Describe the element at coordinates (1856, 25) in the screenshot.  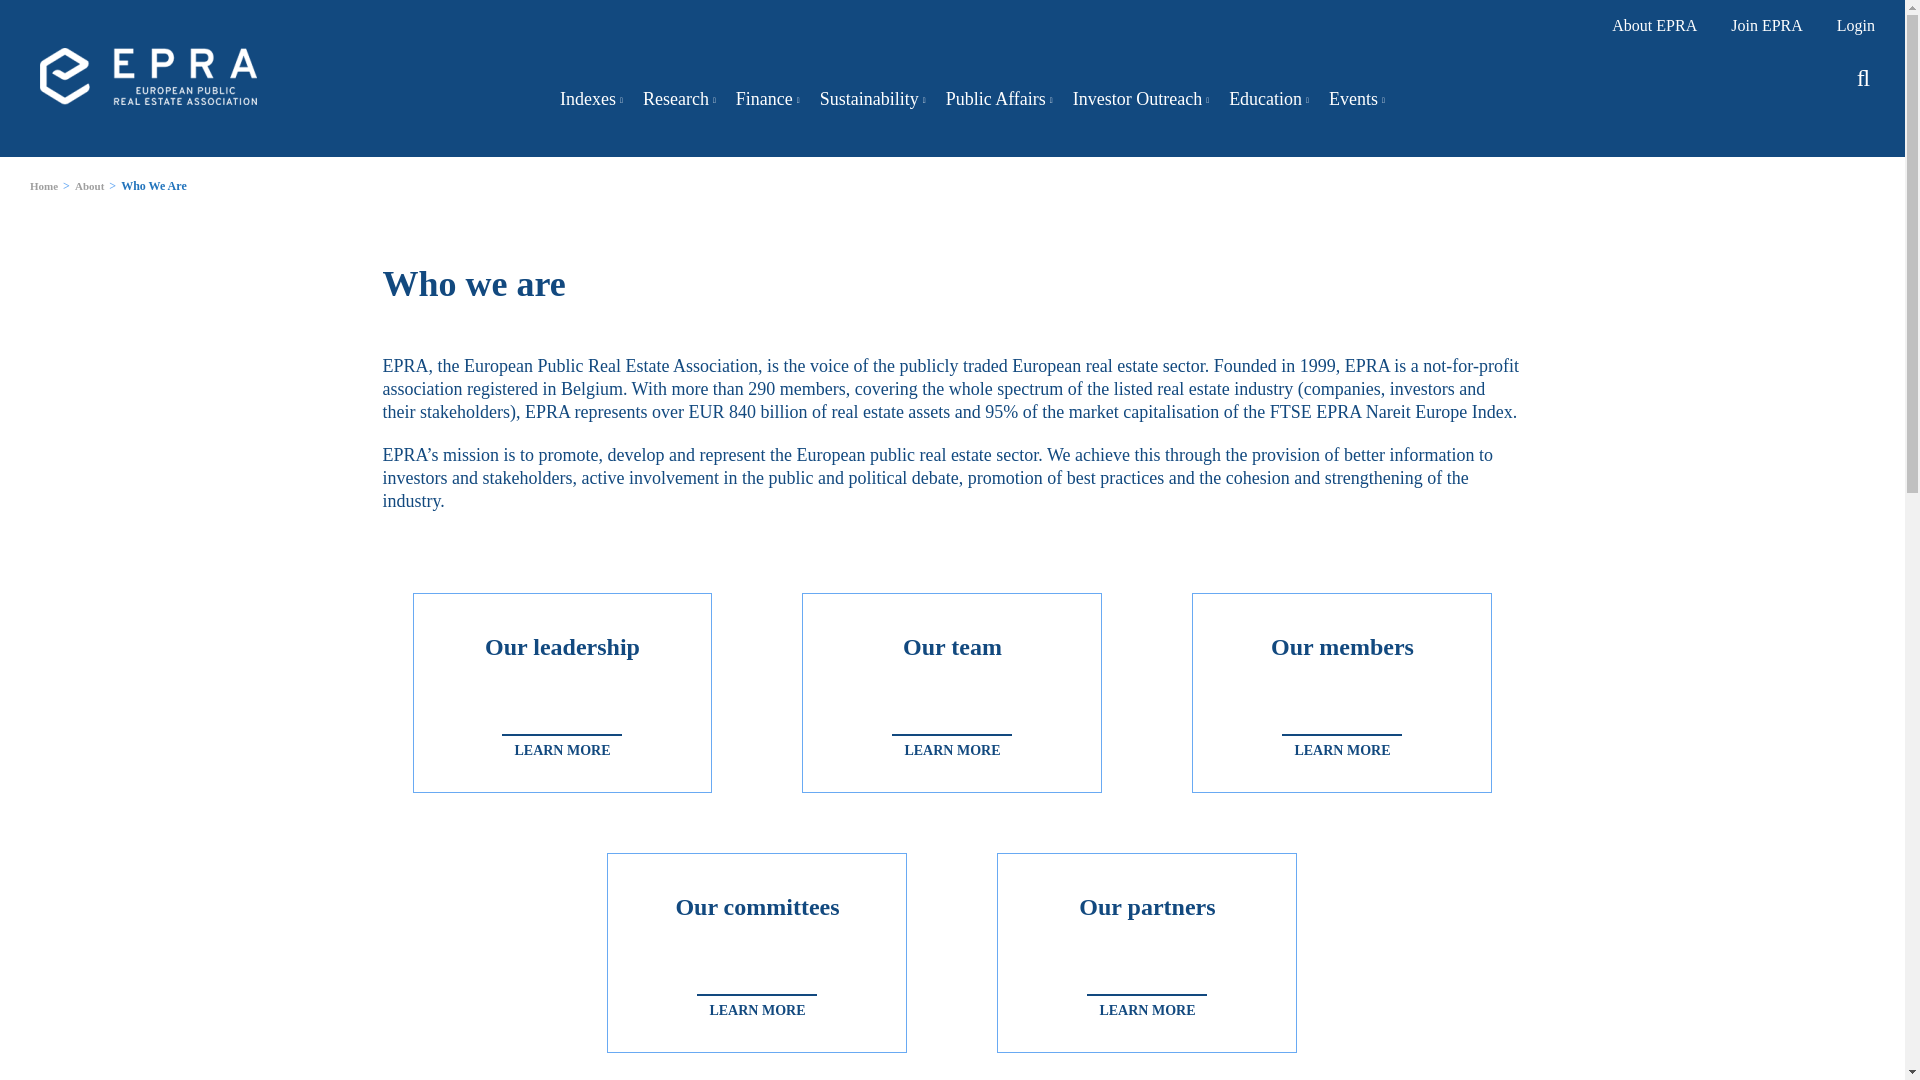
I see `Login` at that location.